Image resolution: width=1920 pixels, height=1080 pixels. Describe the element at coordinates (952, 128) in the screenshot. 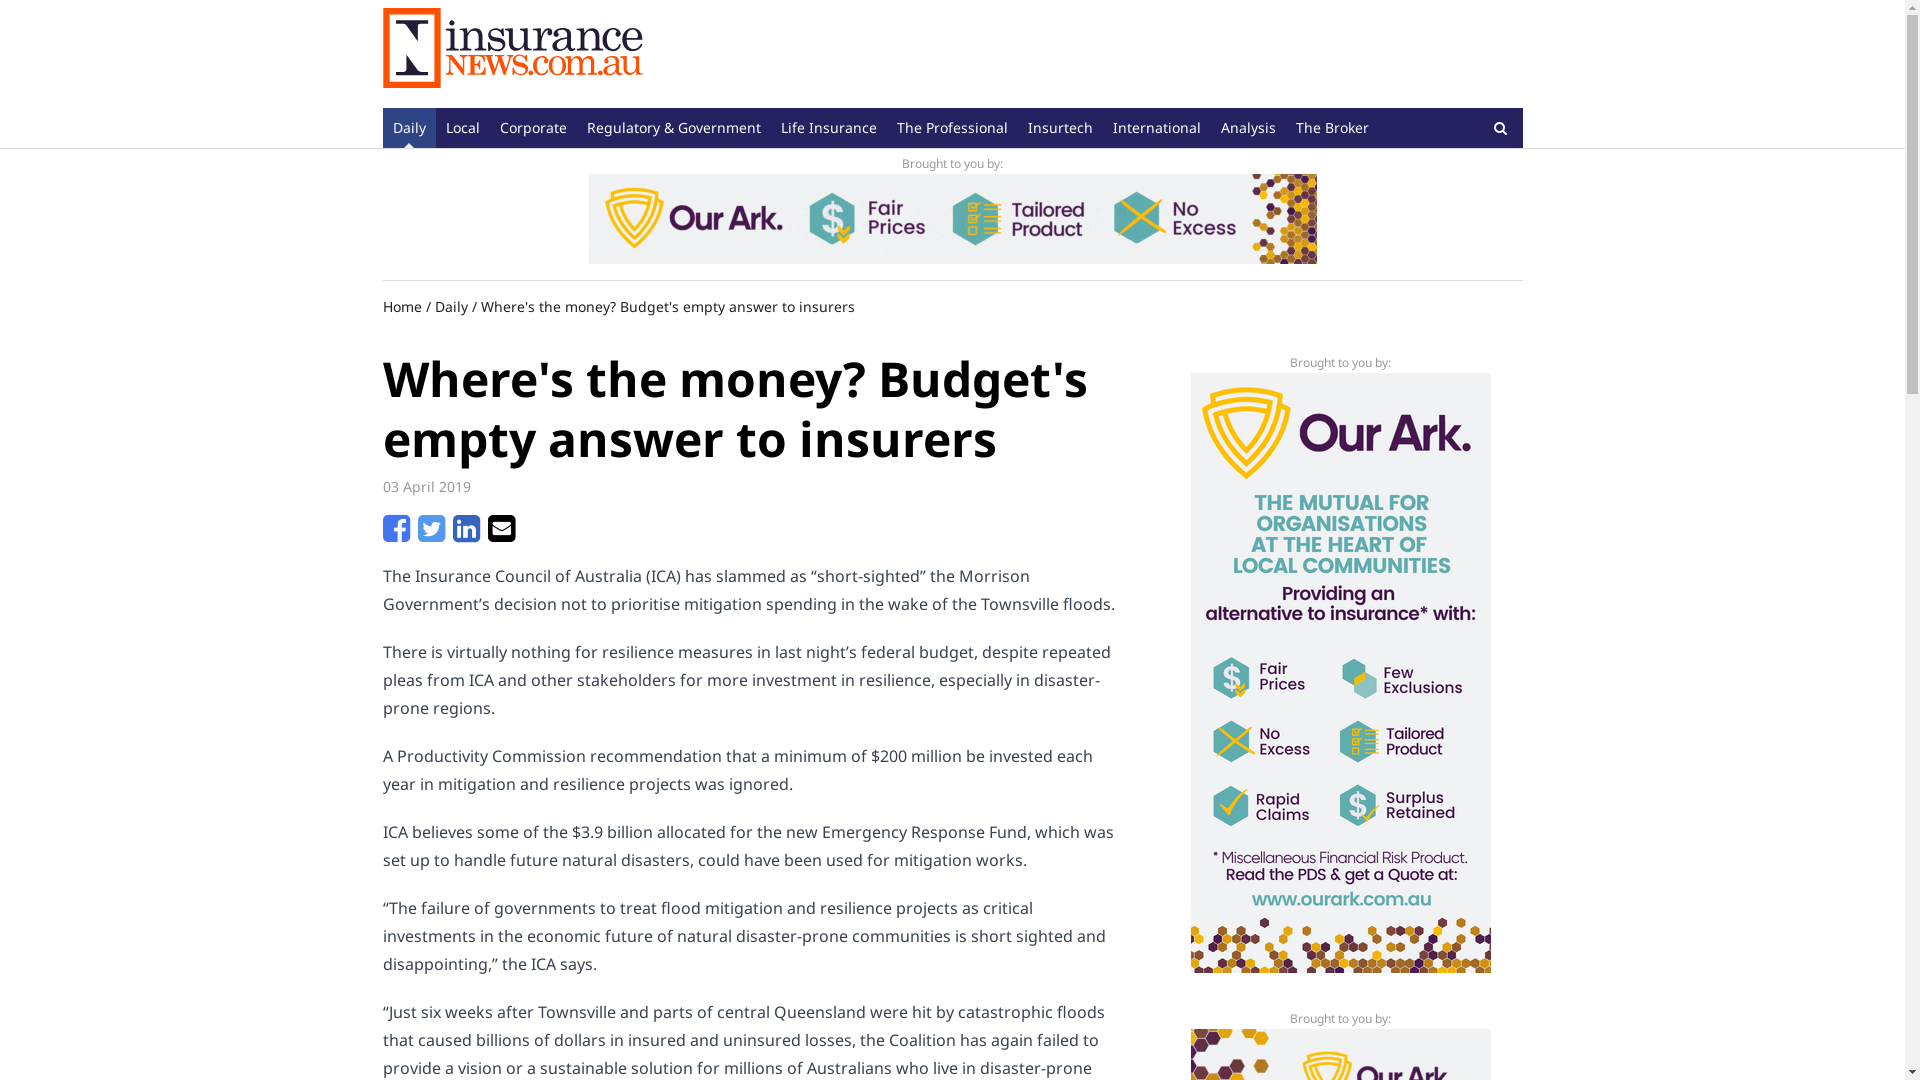

I see `The Professional` at that location.